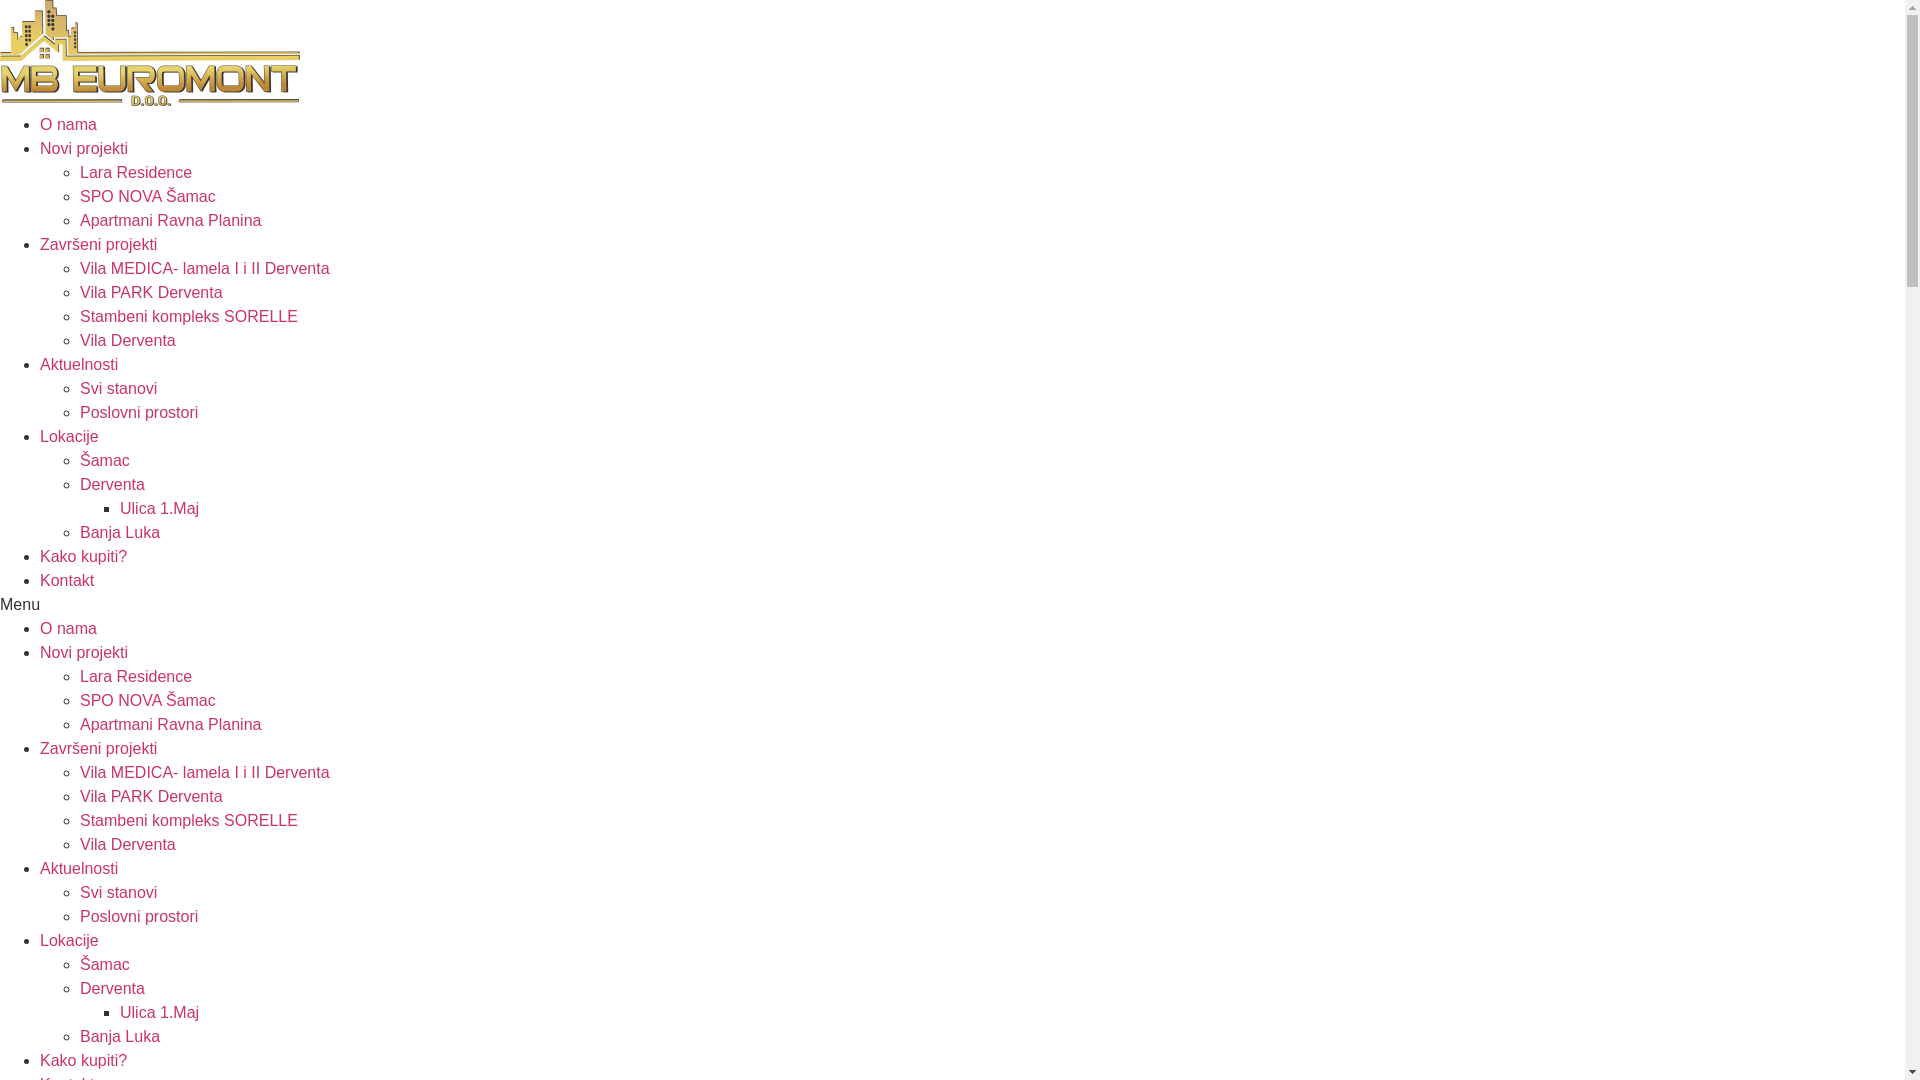 This screenshot has width=1920, height=1080. I want to click on Svi stanovi, so click(118, 388).